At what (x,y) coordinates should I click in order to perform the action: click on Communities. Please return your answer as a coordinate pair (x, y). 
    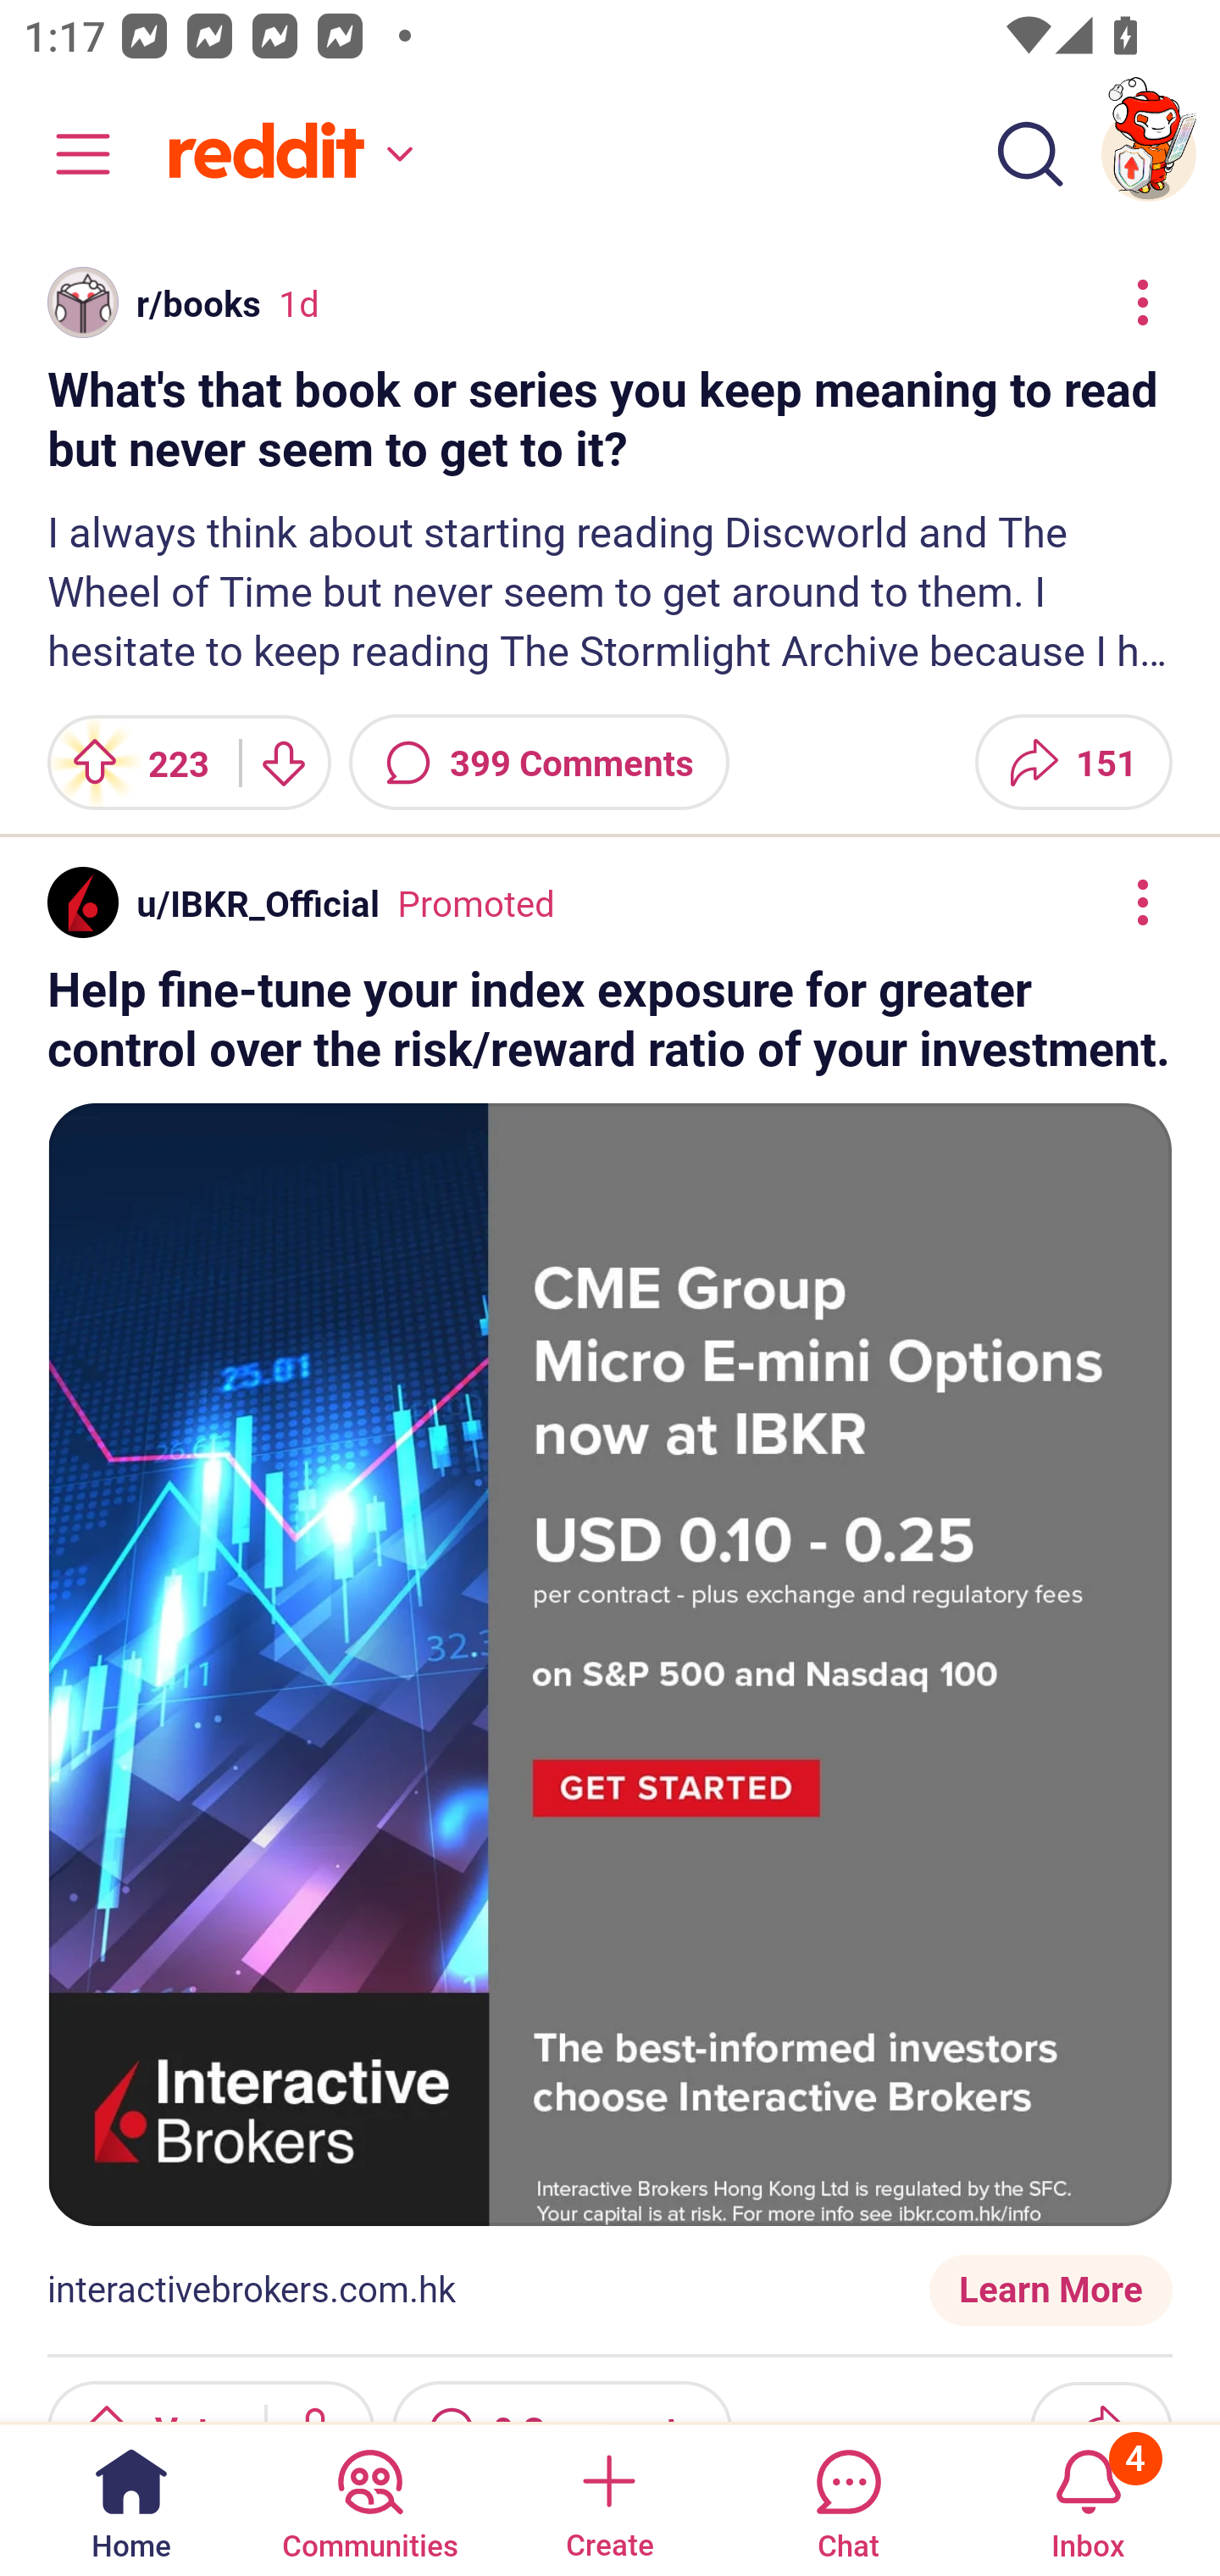
    Looking at the image, I should click on (369, 2498).